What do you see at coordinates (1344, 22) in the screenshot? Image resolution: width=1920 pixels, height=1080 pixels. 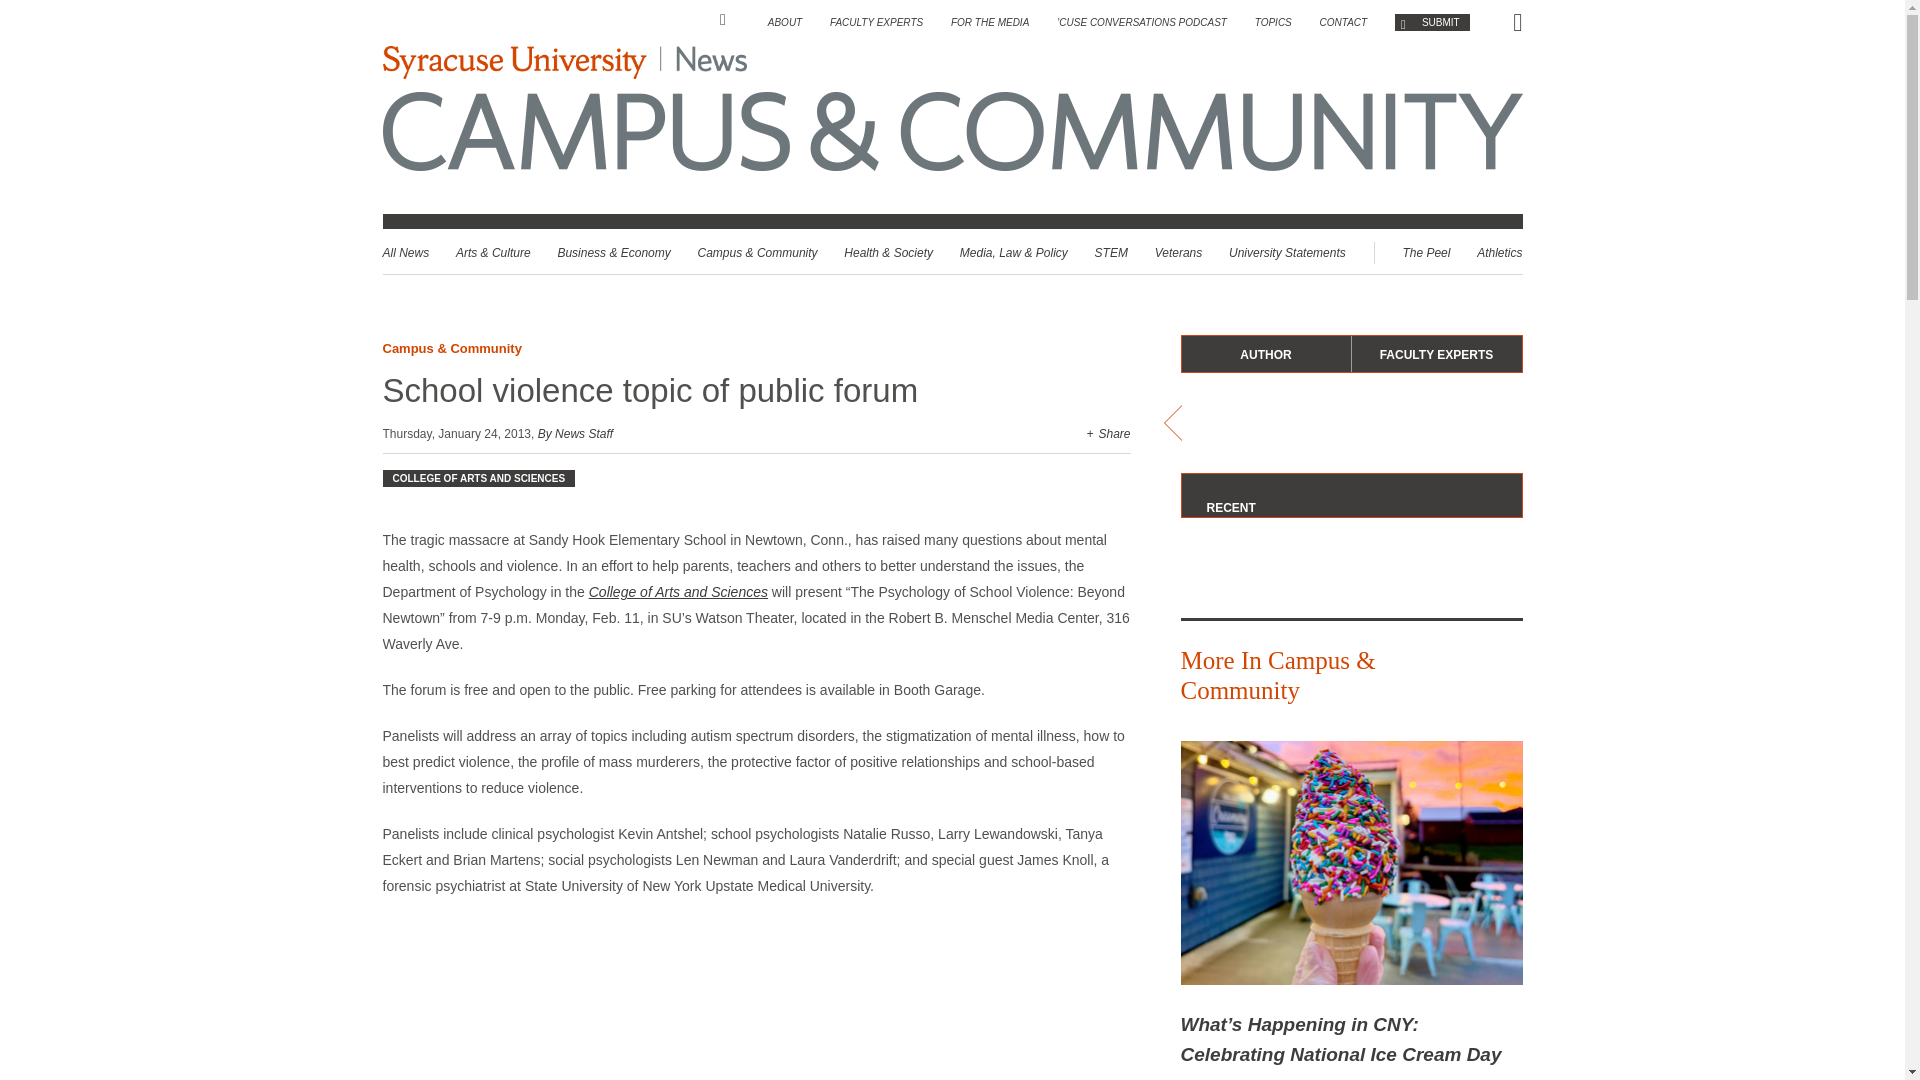 I see `CONTACT` at bounding box center [1344, 22].